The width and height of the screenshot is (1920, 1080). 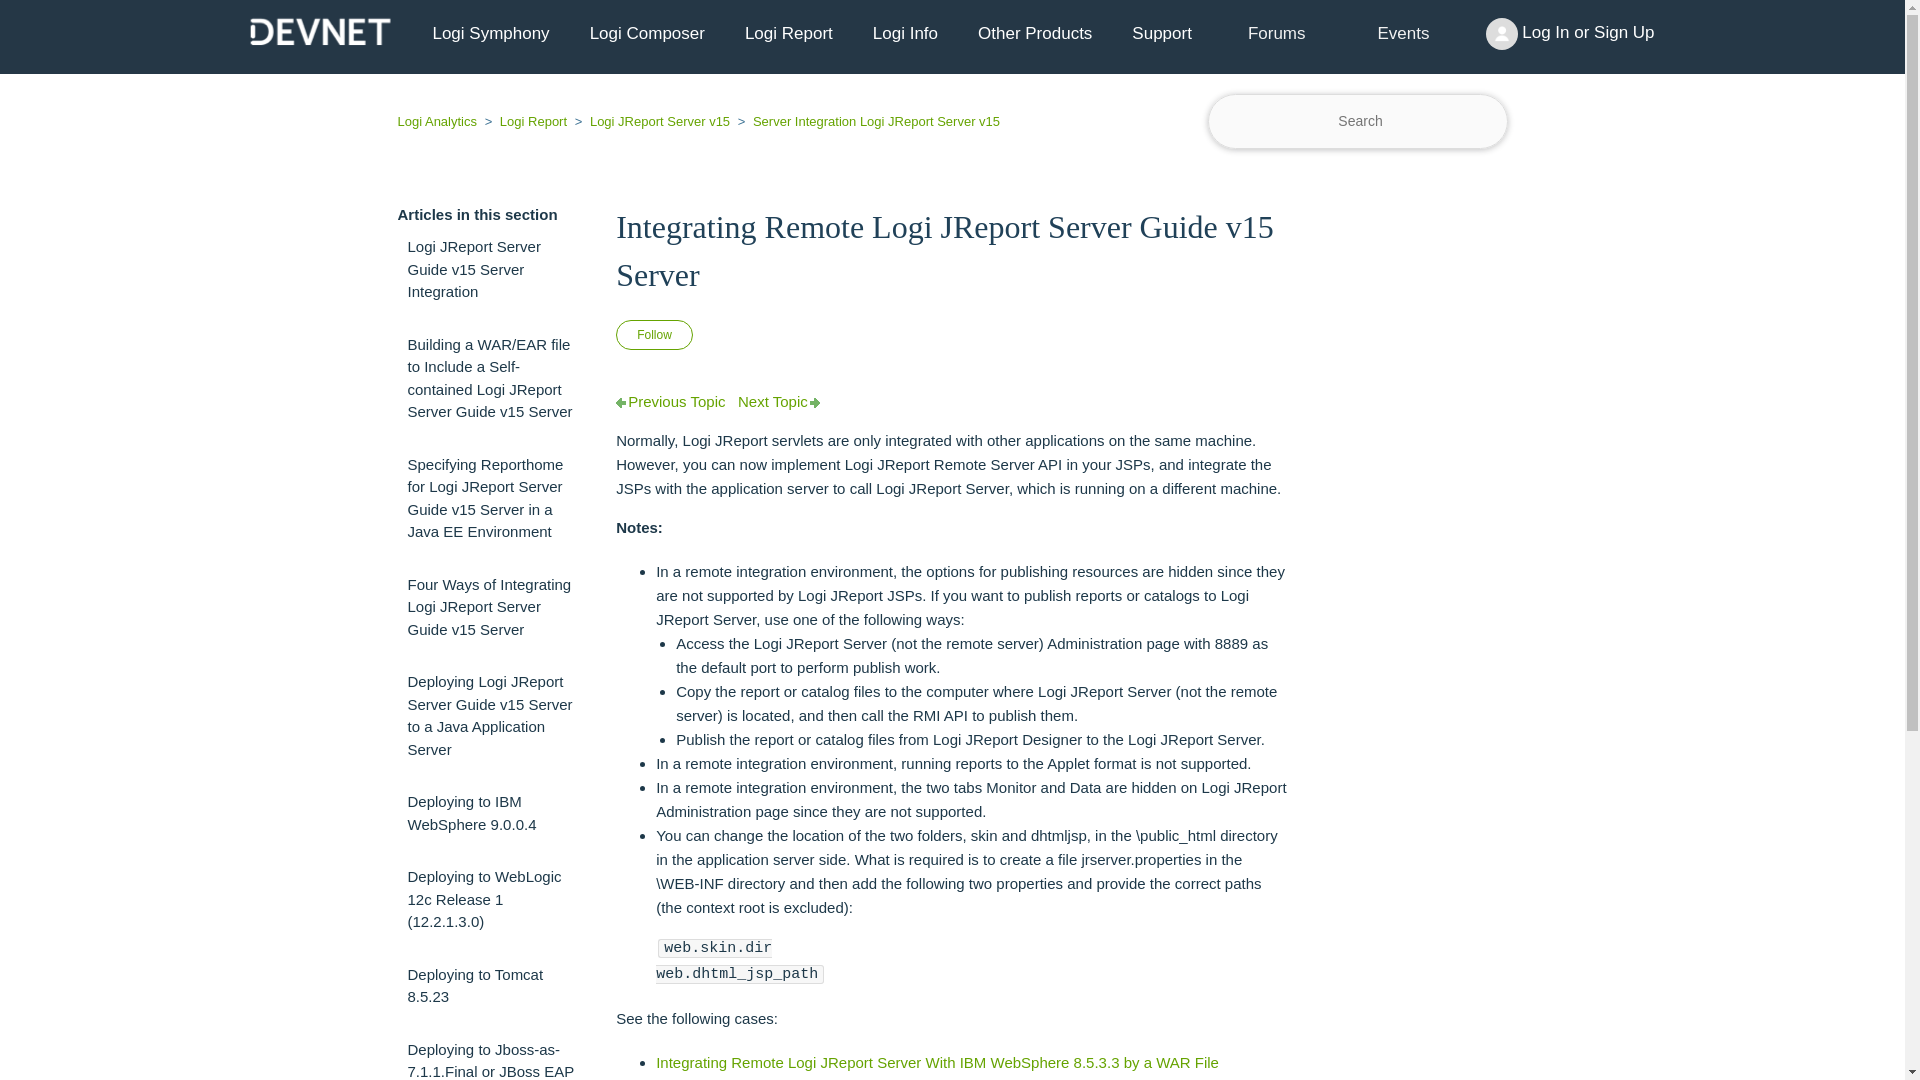 I want to click on Forums, so click(x=1276, y=34).